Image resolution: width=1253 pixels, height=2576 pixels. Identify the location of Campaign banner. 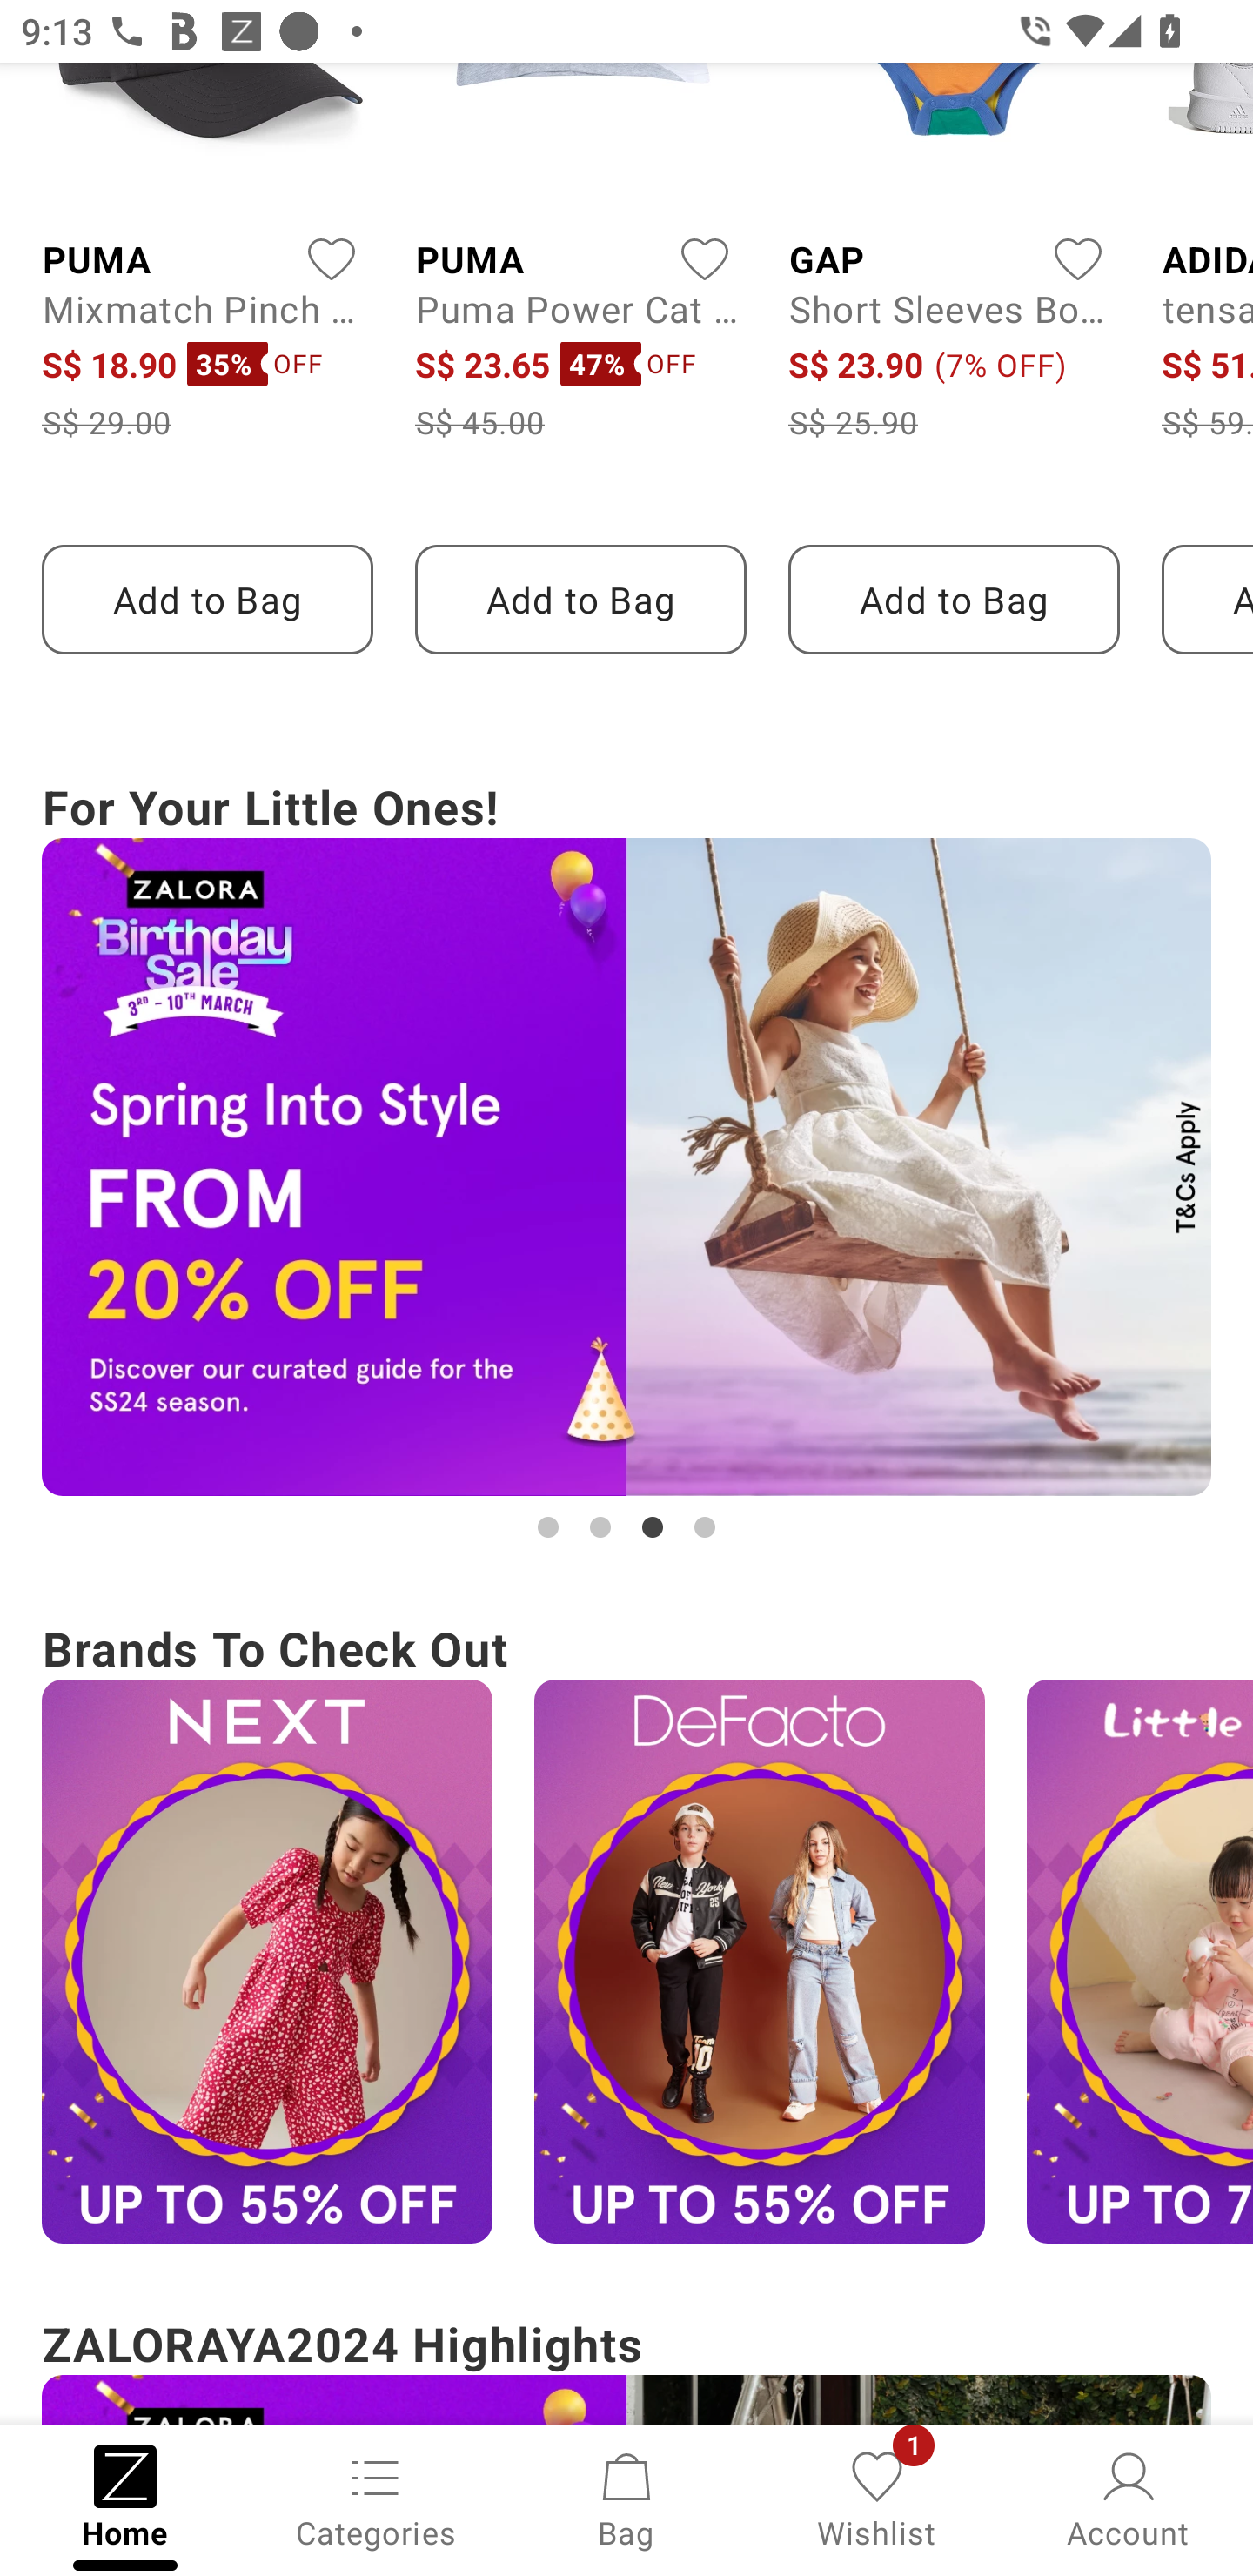
(626, 1166).